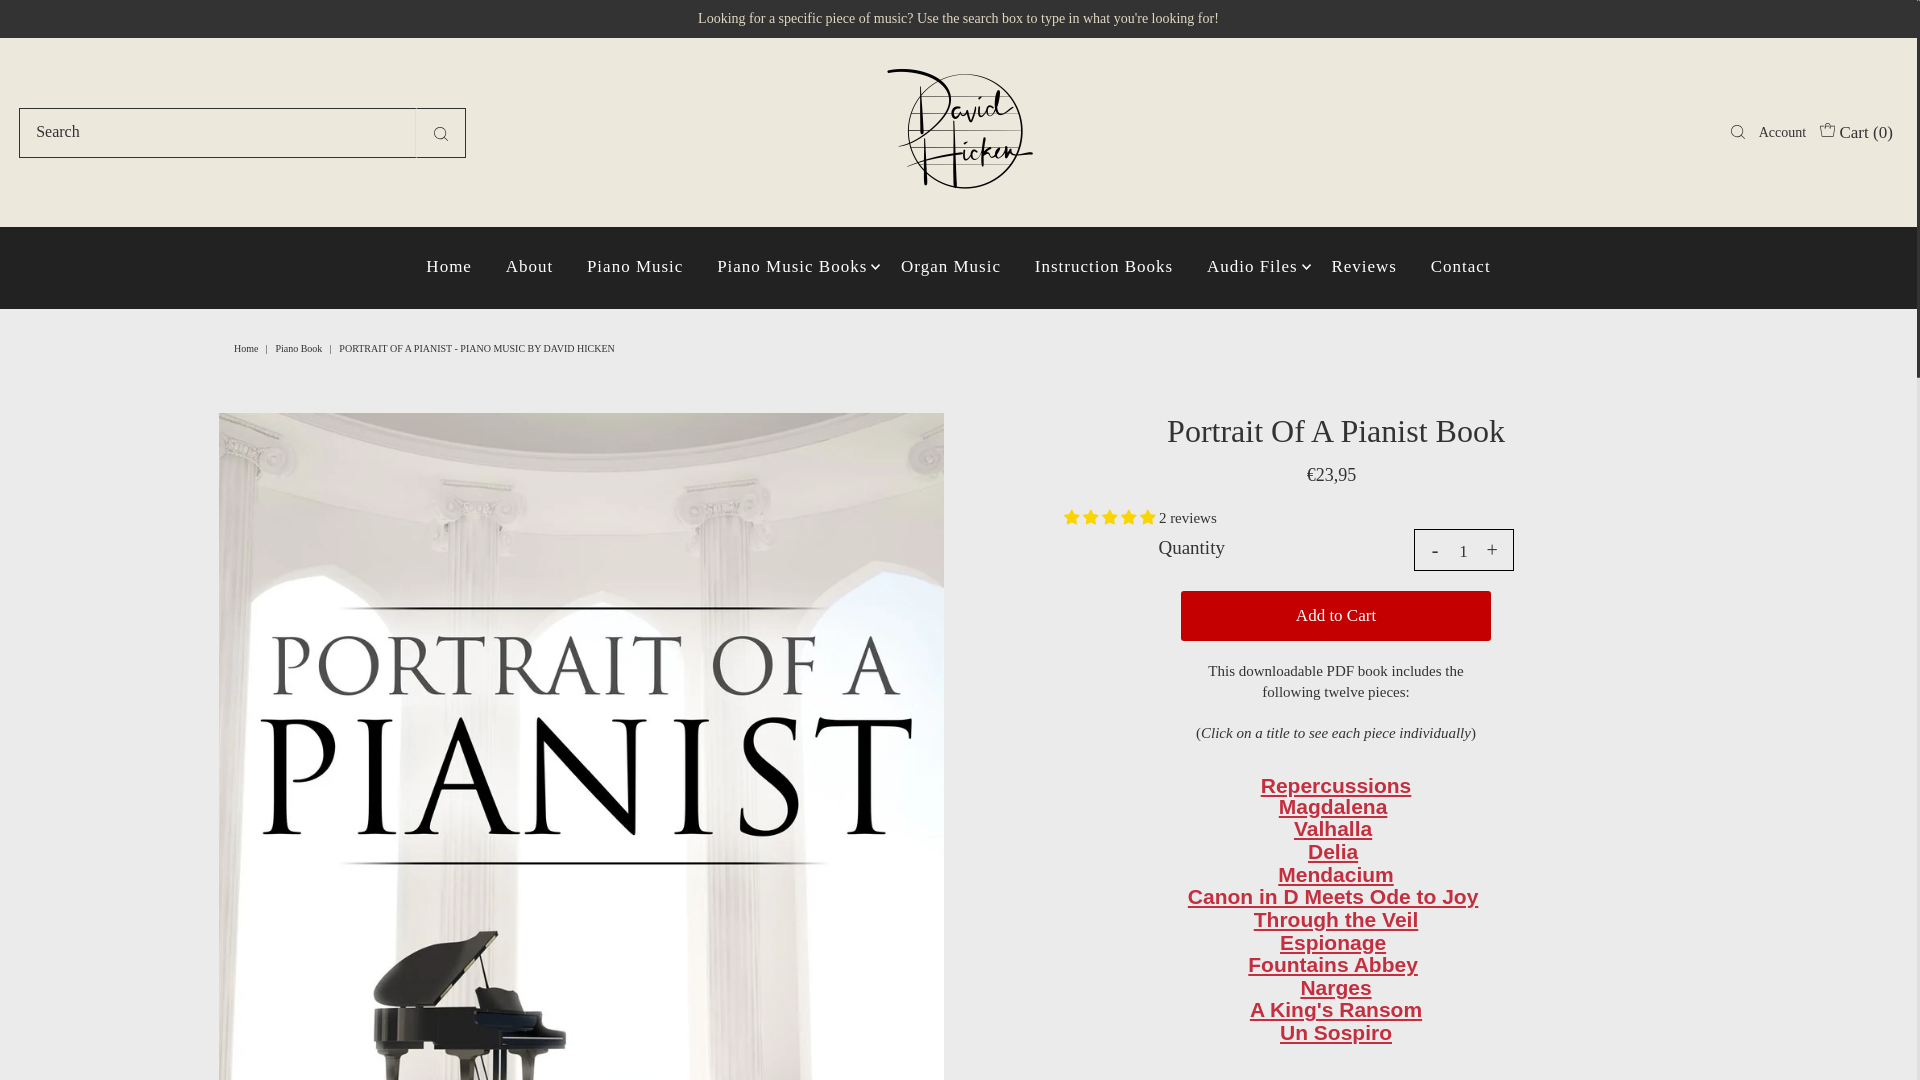 The width and height of the screenshot is (1920, 1080). Describe the element at coordinates (448, 266) in the screenshot. I see `Home` at that location.